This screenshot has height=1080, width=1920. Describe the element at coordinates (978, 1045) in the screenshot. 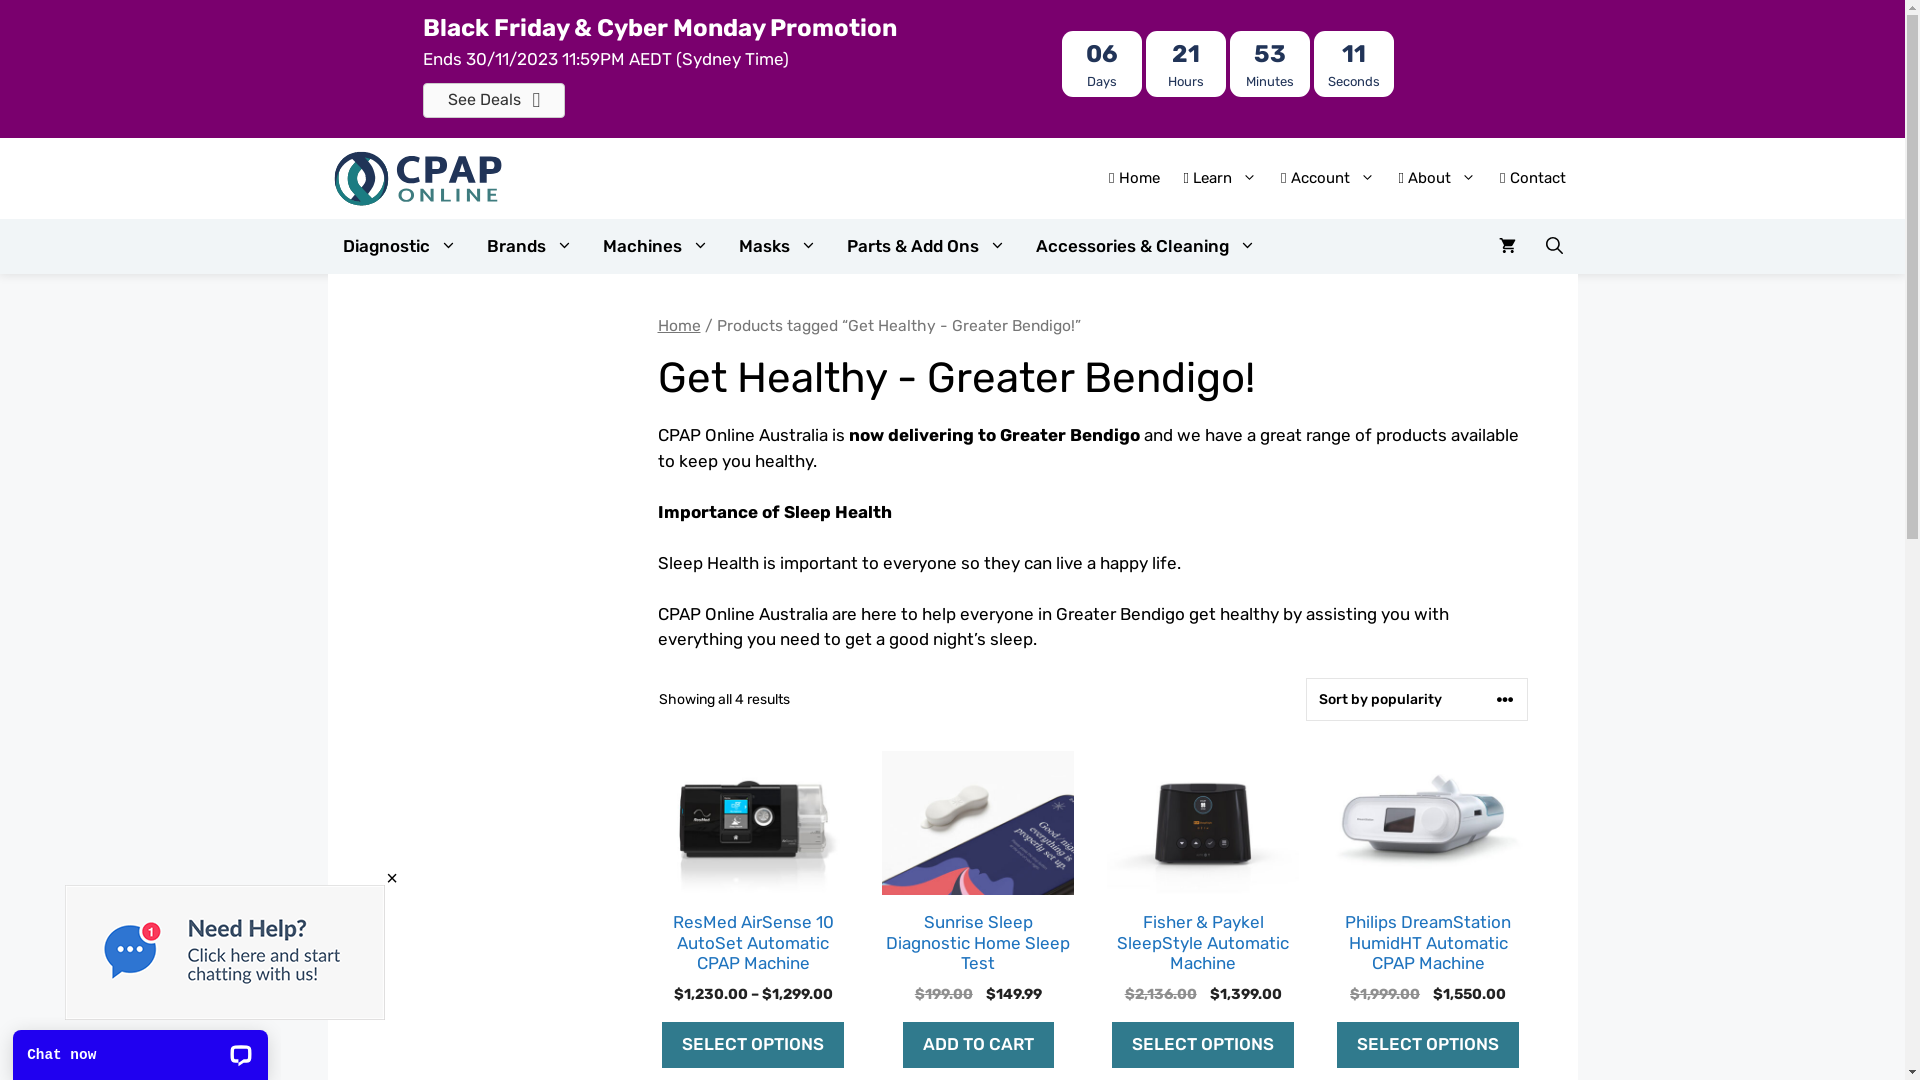

I see `ADD TO CART` at that location.